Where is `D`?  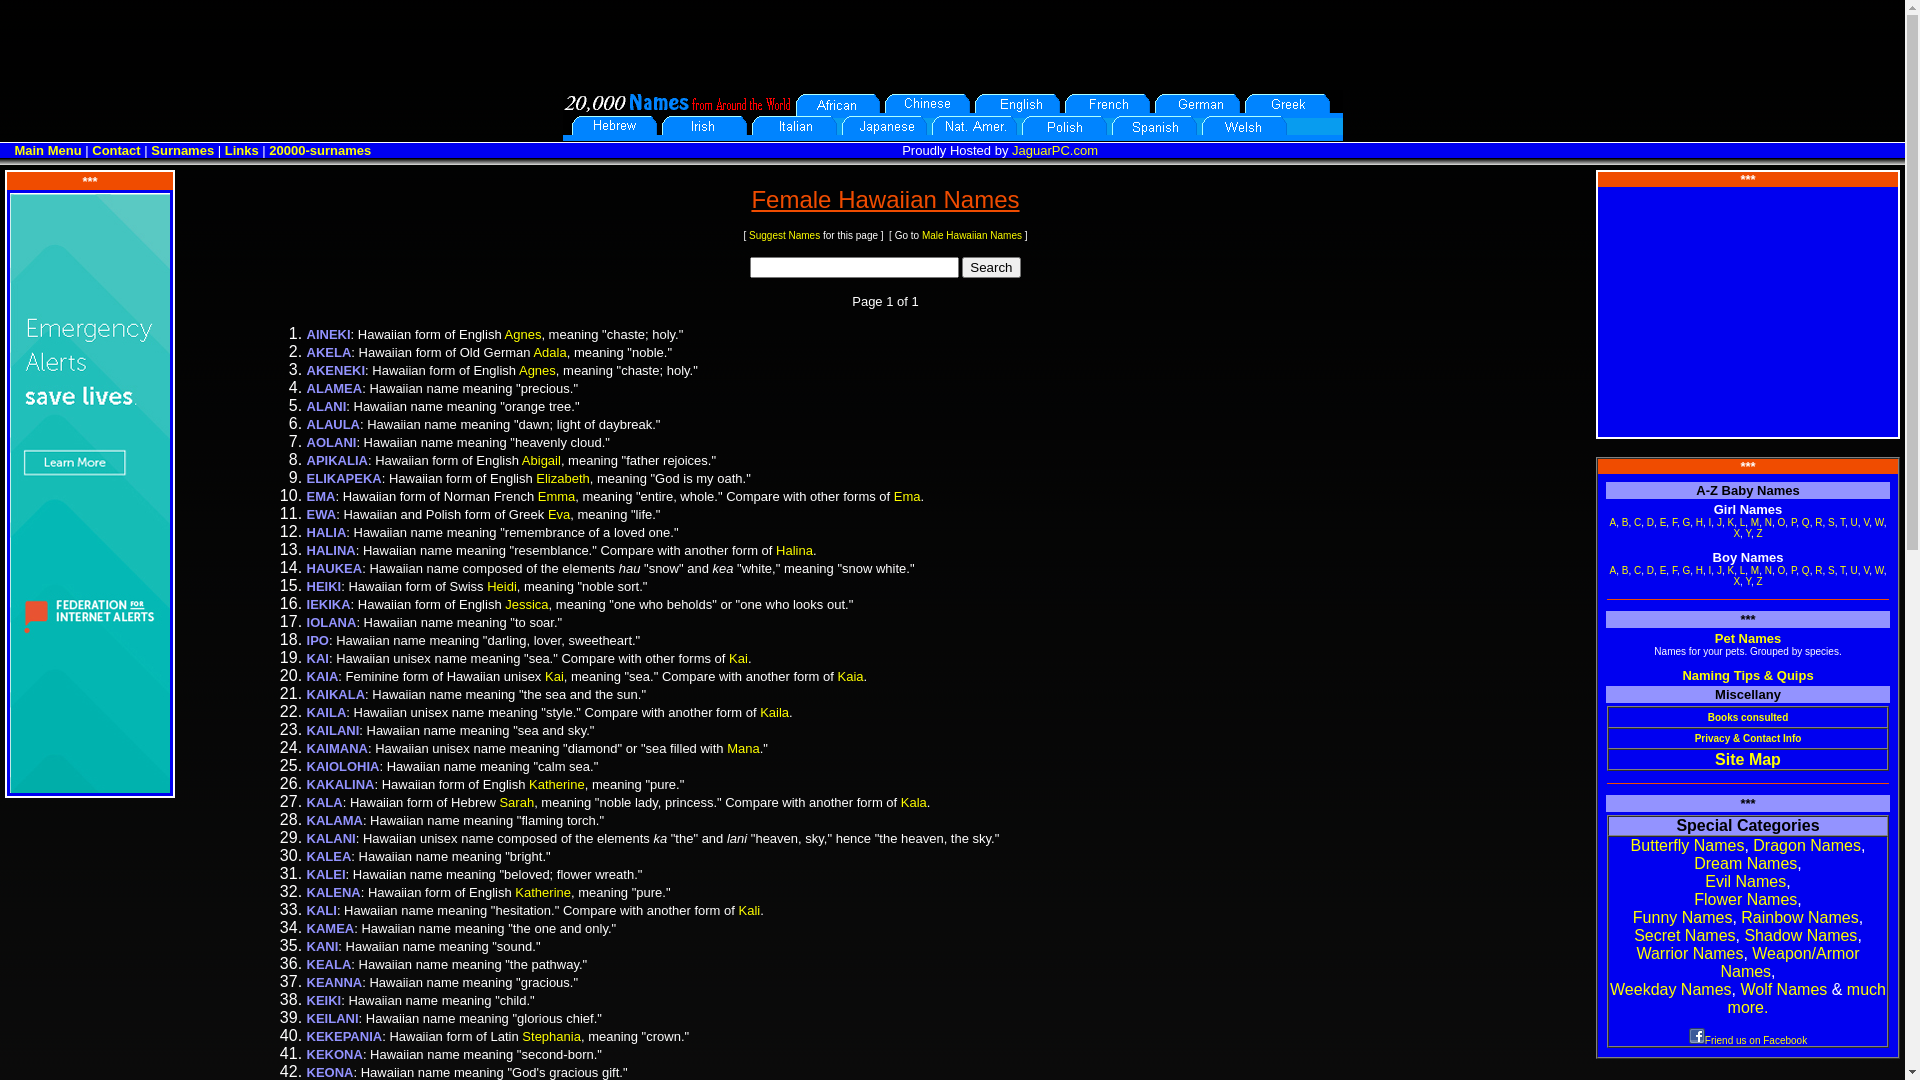 D is located at coordinates (1650, 570).